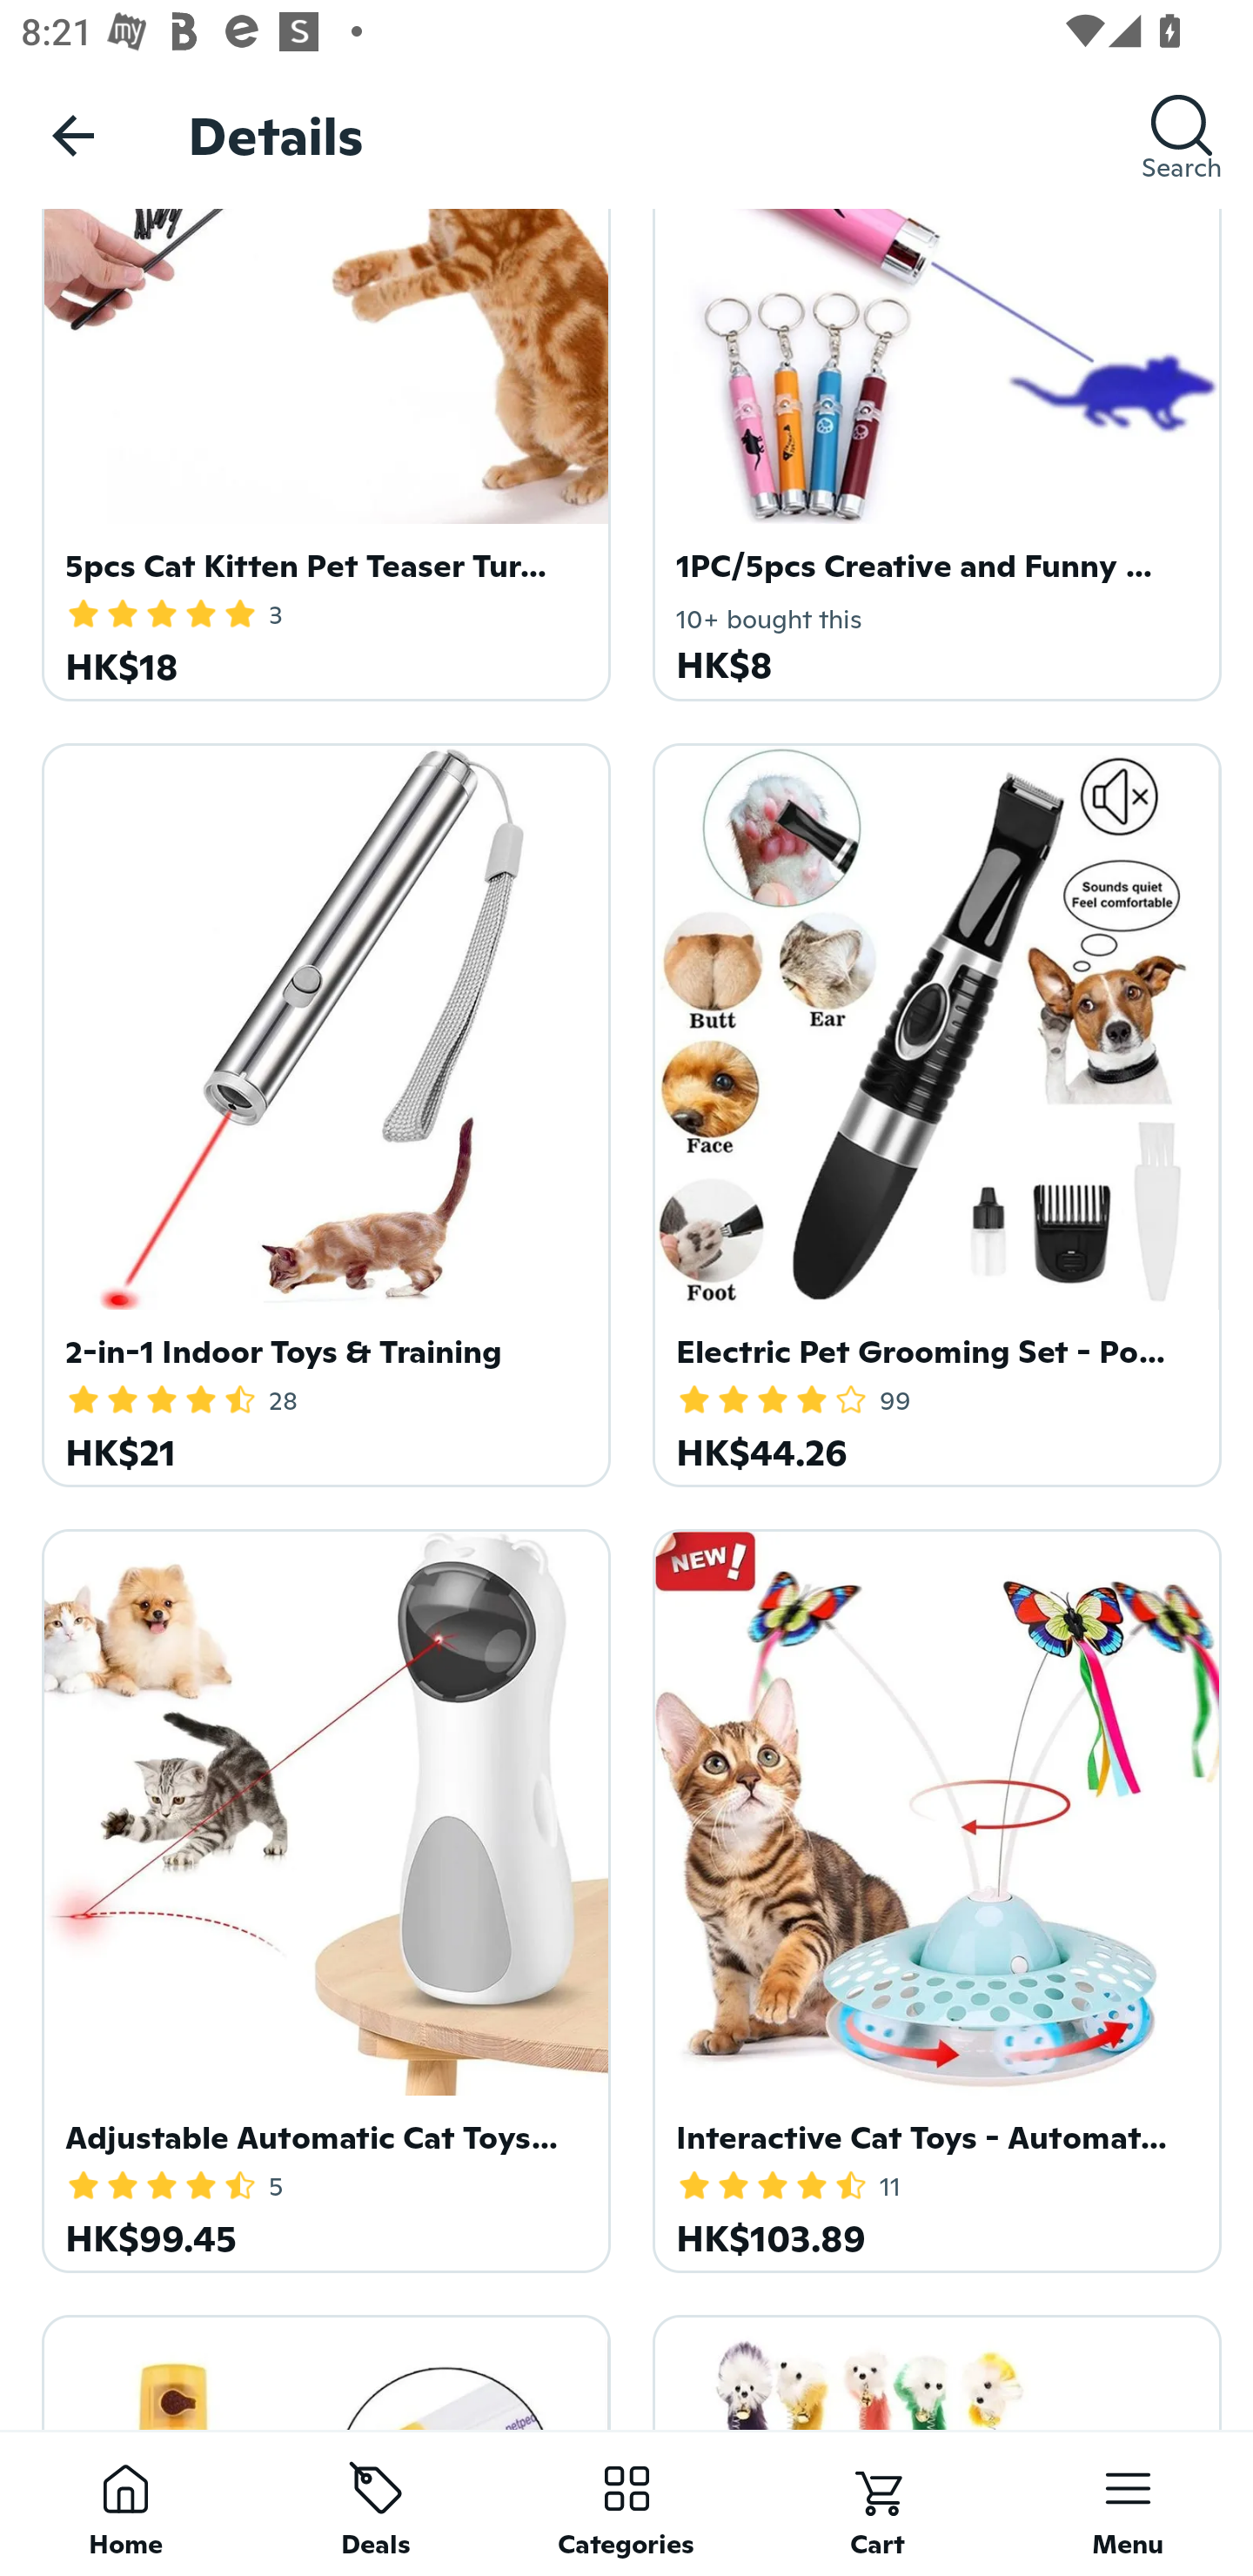 Image resolution: width=1253 pixels, height=2576 pixels. Describe the element at coordinates (125, 2503) in the screenshot. I see `Home` at that location.